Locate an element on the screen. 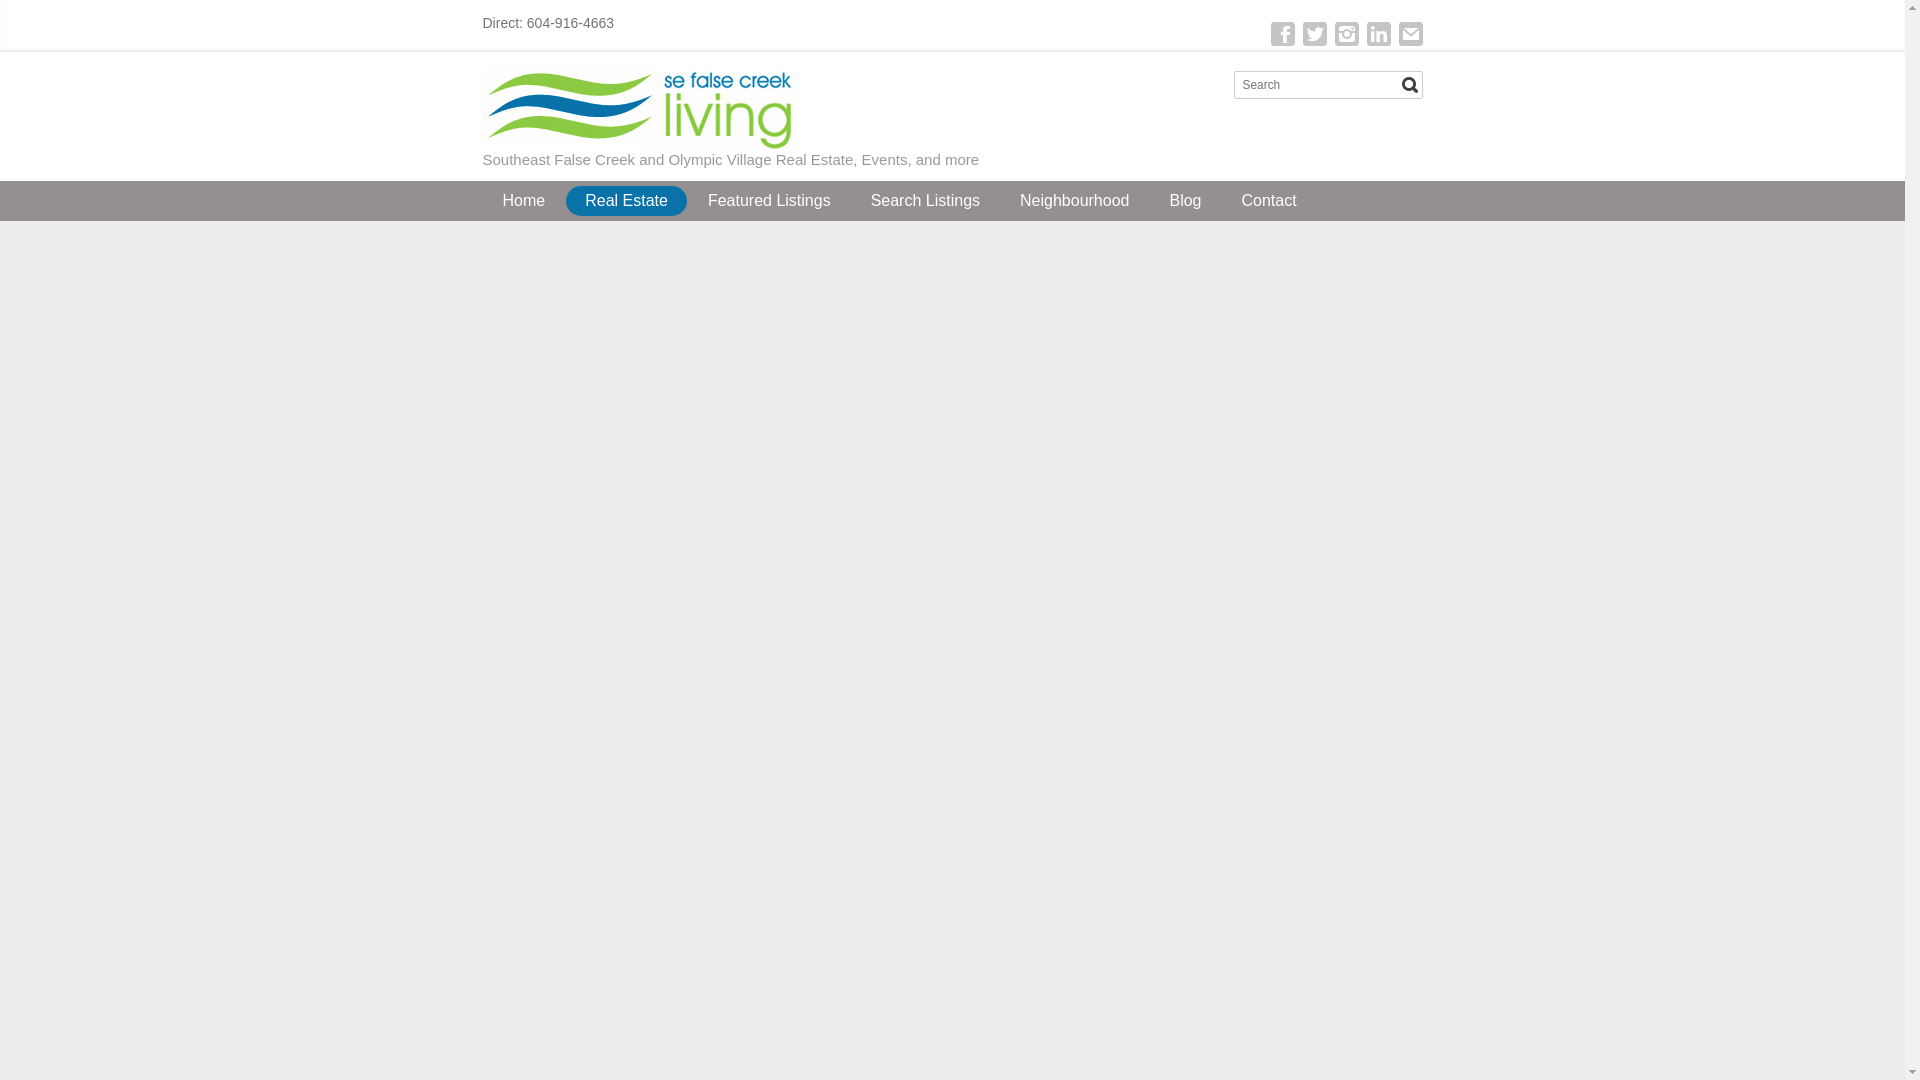 This screenshot has height=1080, width=1920. Home is located at coordinates (524, 200).